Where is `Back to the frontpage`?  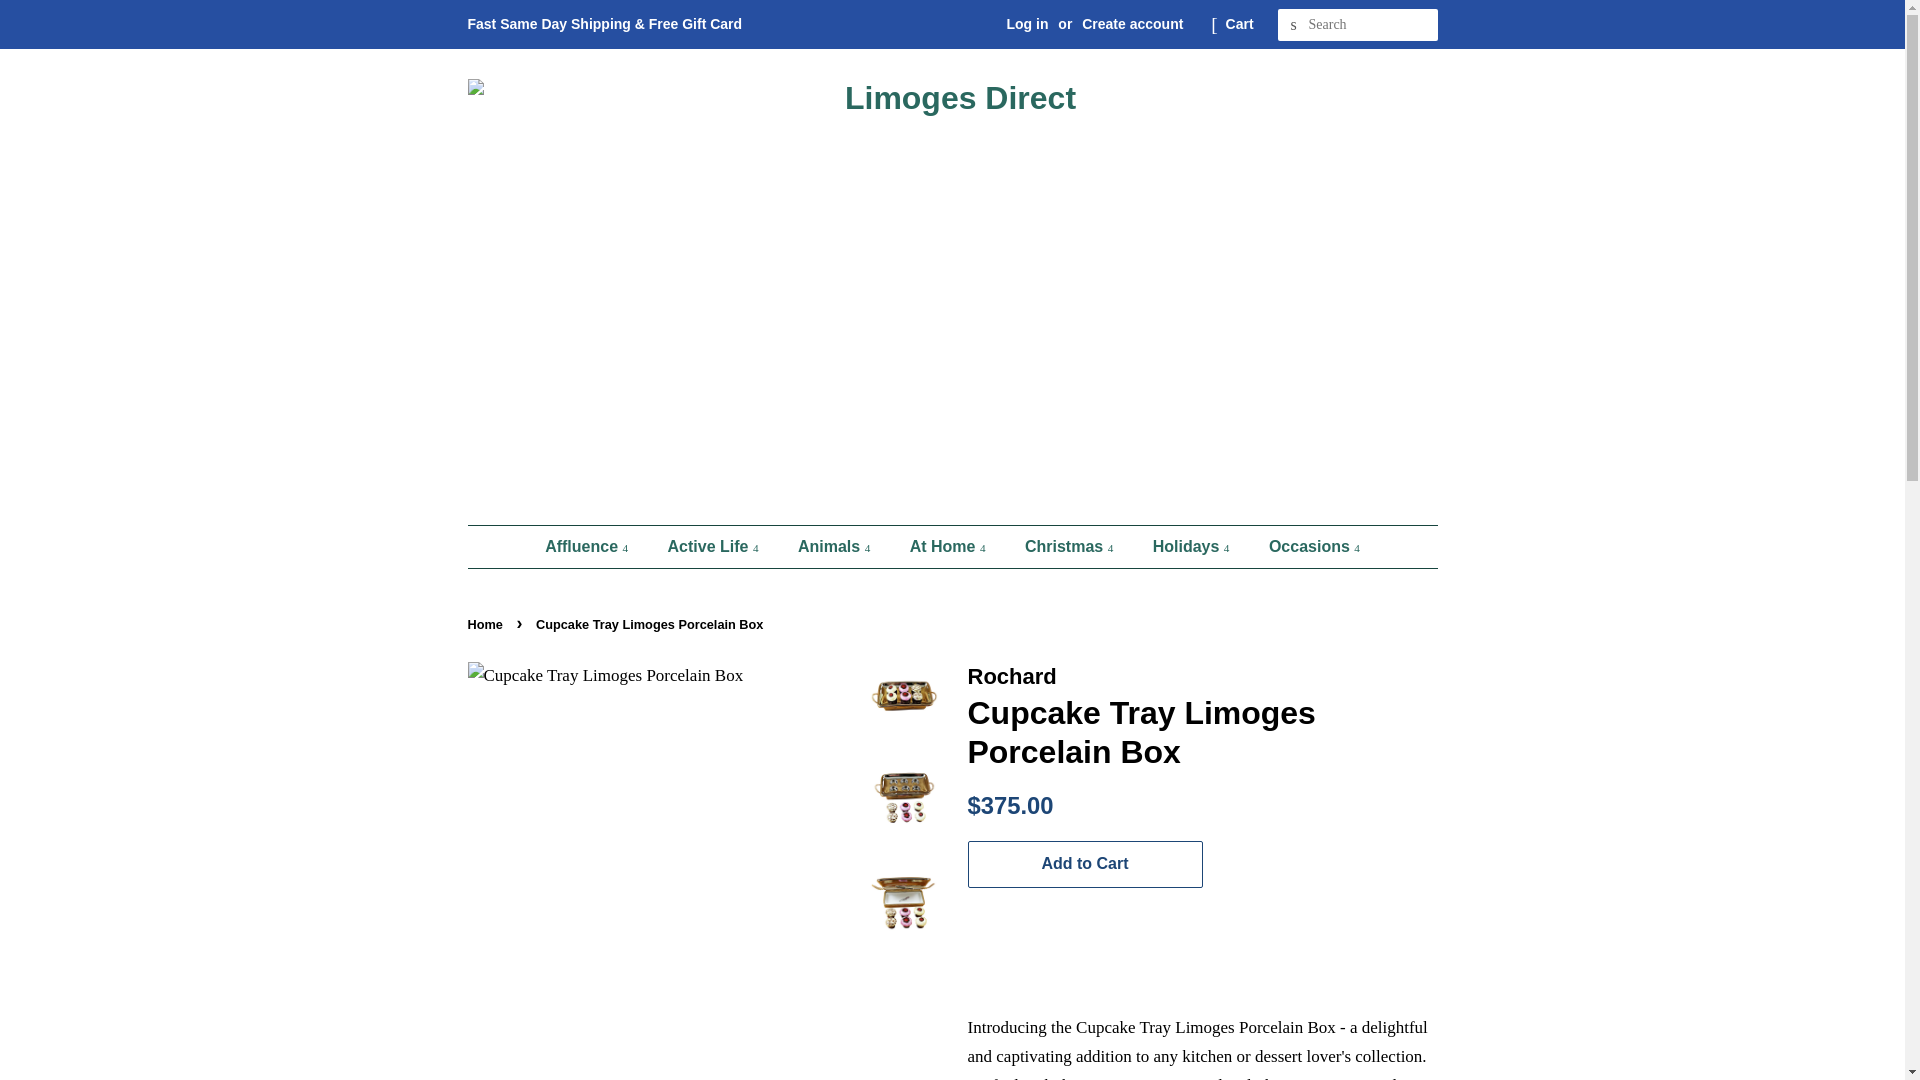
Back to the frontpage is located at coordinates (488, 624).